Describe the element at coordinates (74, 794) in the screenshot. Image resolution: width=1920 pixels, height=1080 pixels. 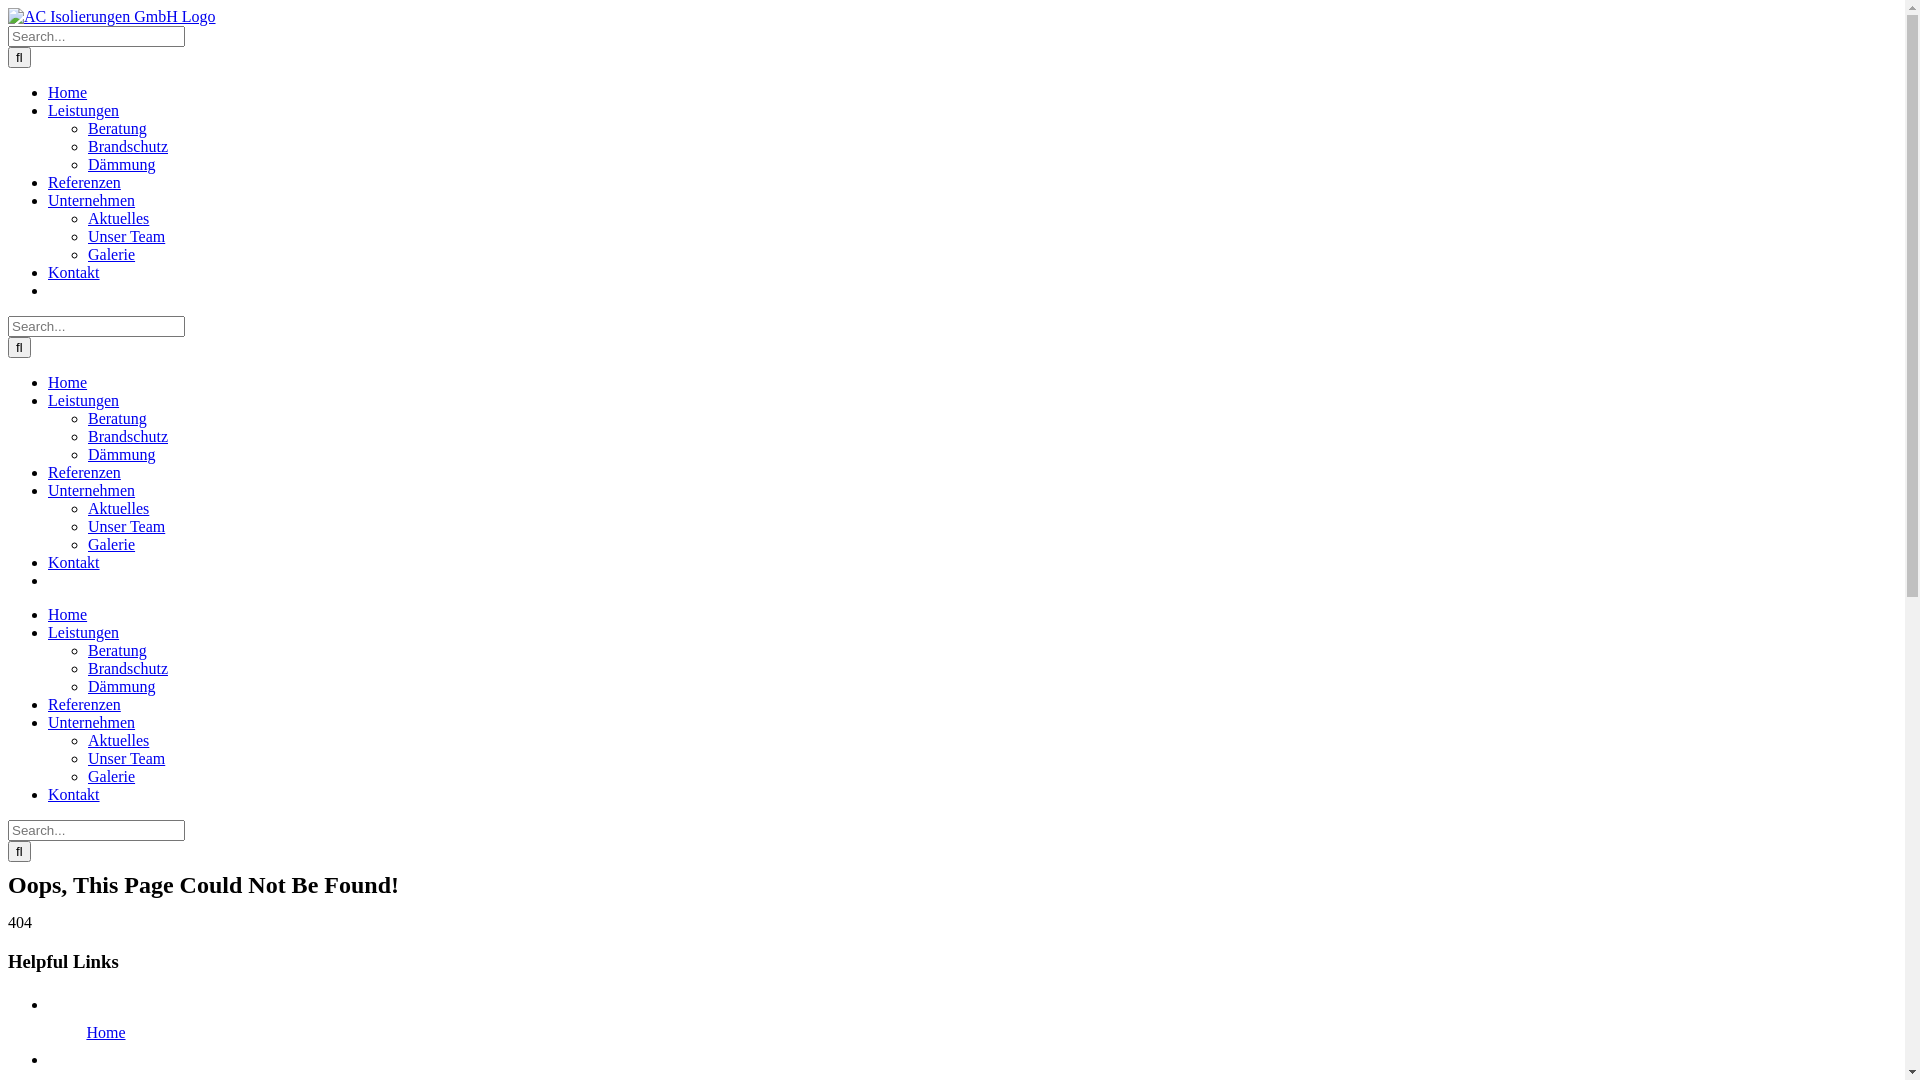
I see `Kontakt` at that location.